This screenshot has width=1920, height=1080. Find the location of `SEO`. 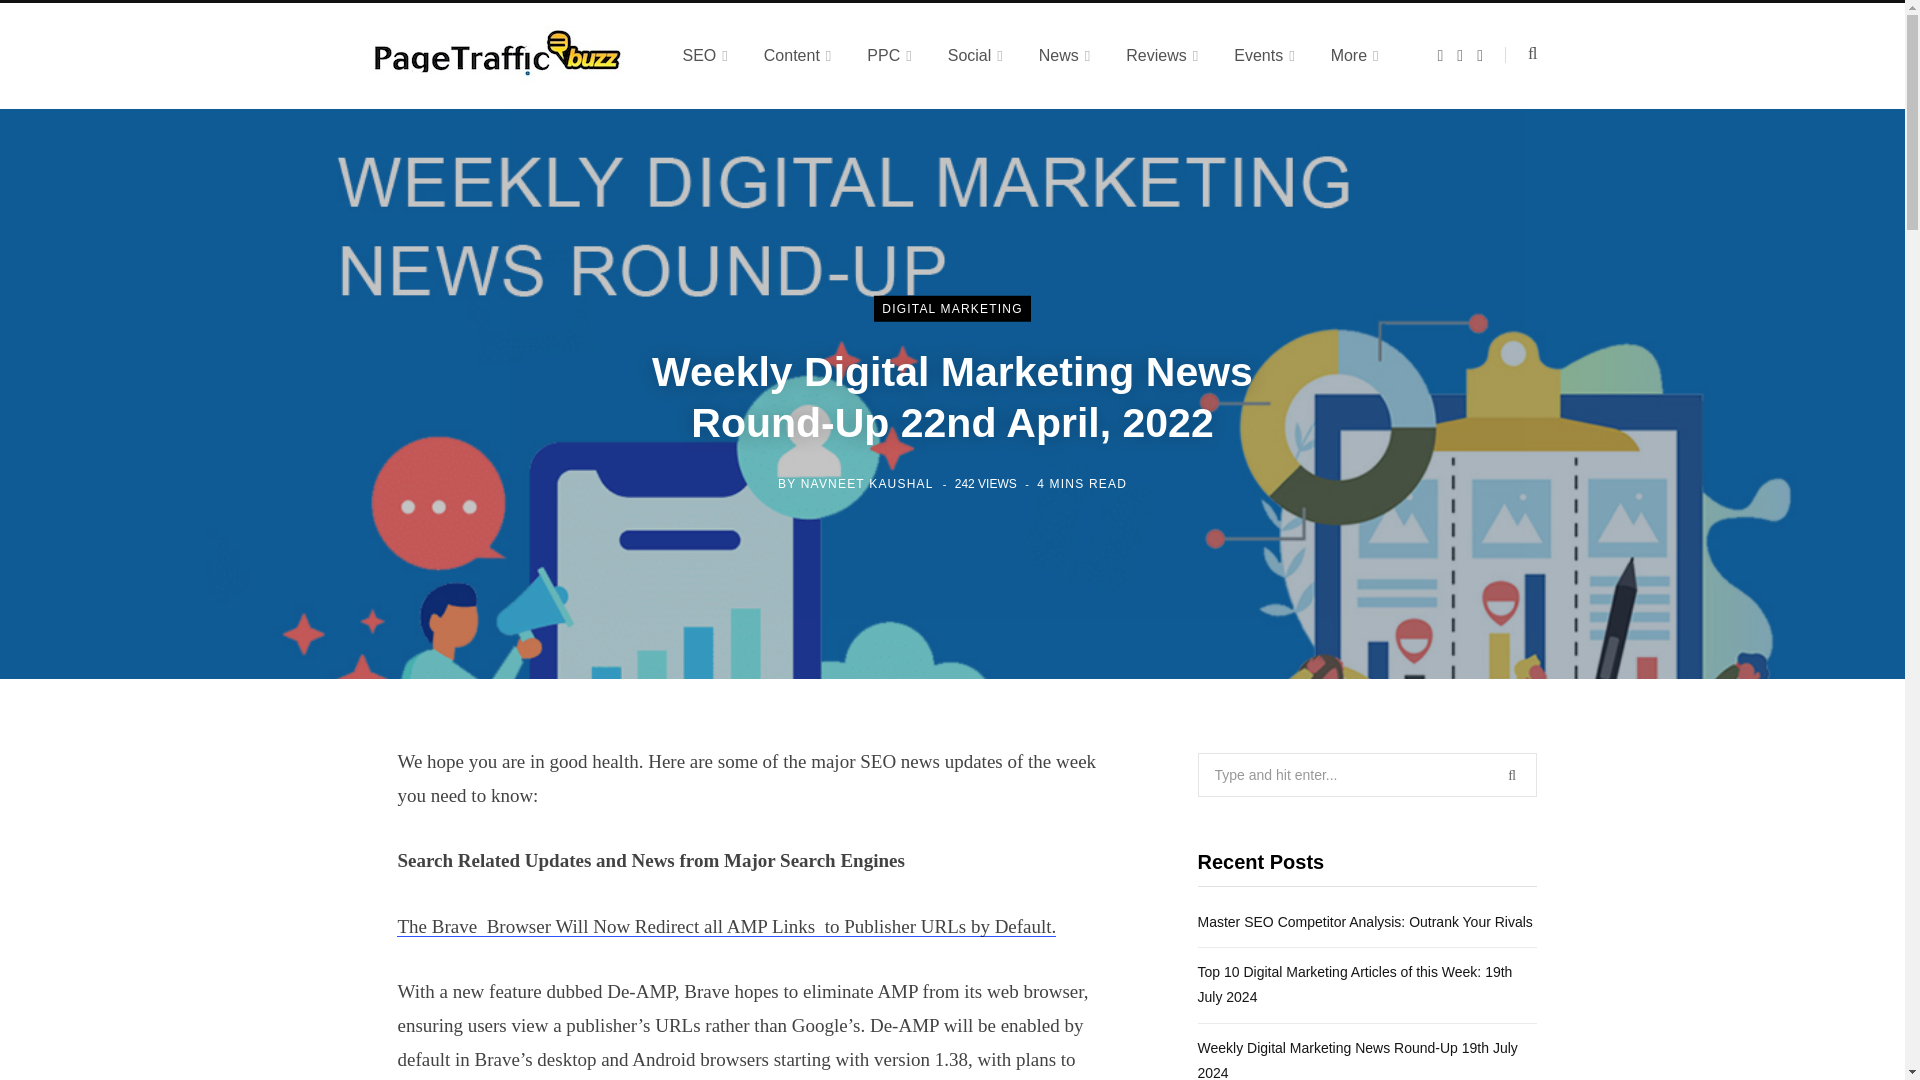

SEO is located at coordinates (704, 55).